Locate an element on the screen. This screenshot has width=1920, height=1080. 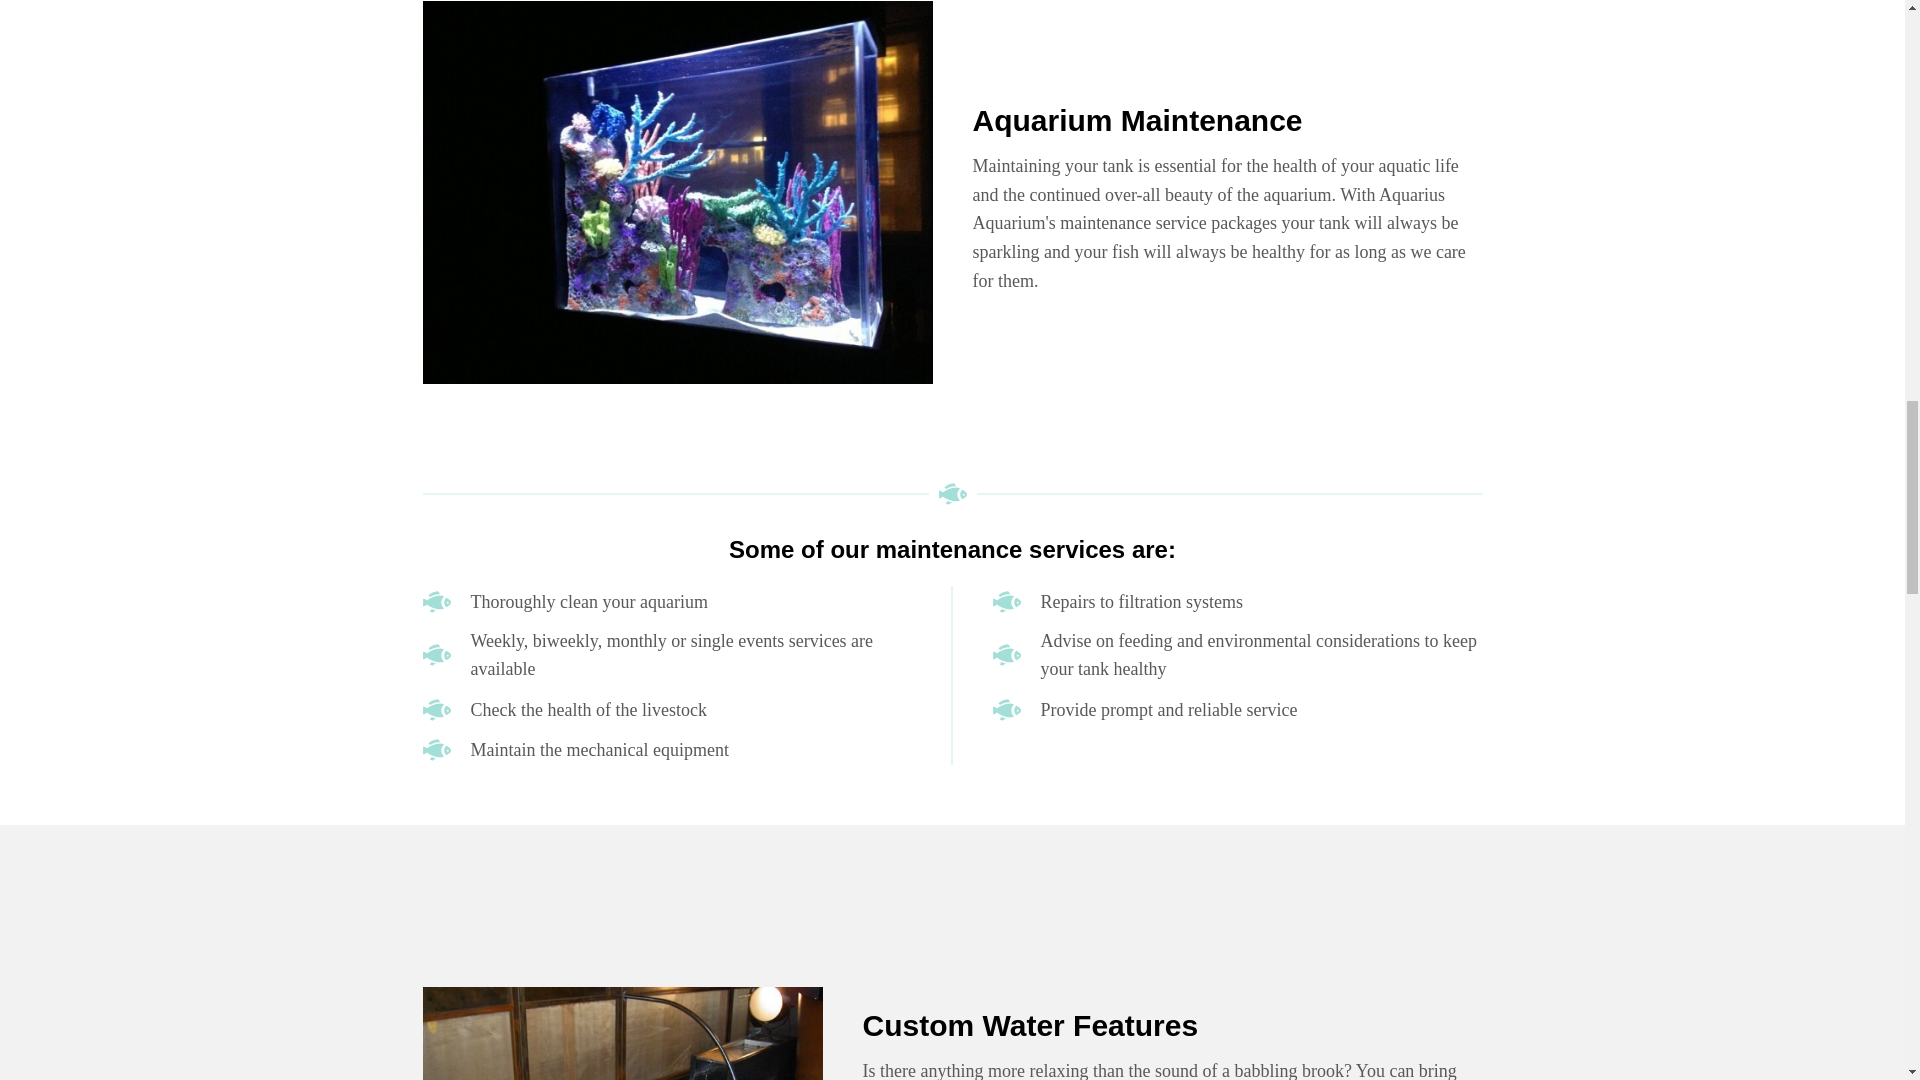
Aquarius Aquariums is located at coordinates (1006, 602).